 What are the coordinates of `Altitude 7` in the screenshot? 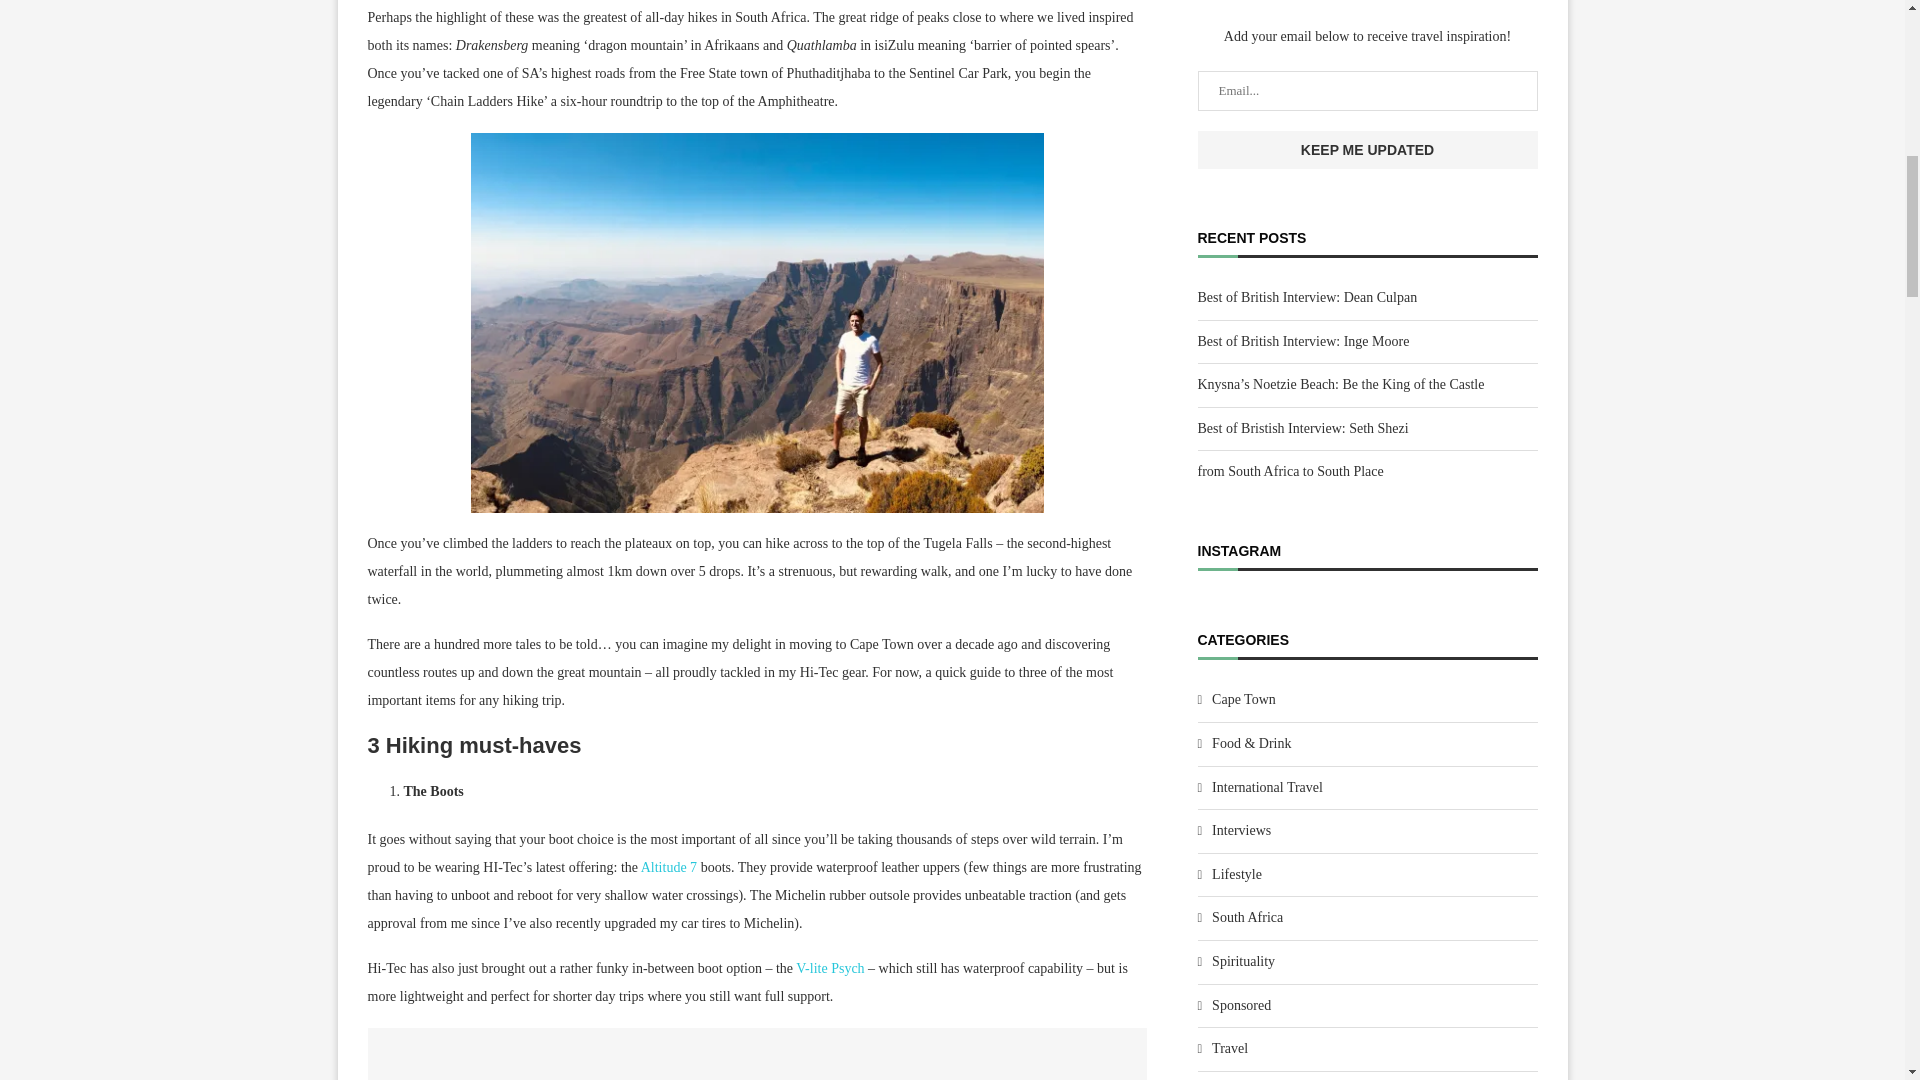 It's located at (668, 866).